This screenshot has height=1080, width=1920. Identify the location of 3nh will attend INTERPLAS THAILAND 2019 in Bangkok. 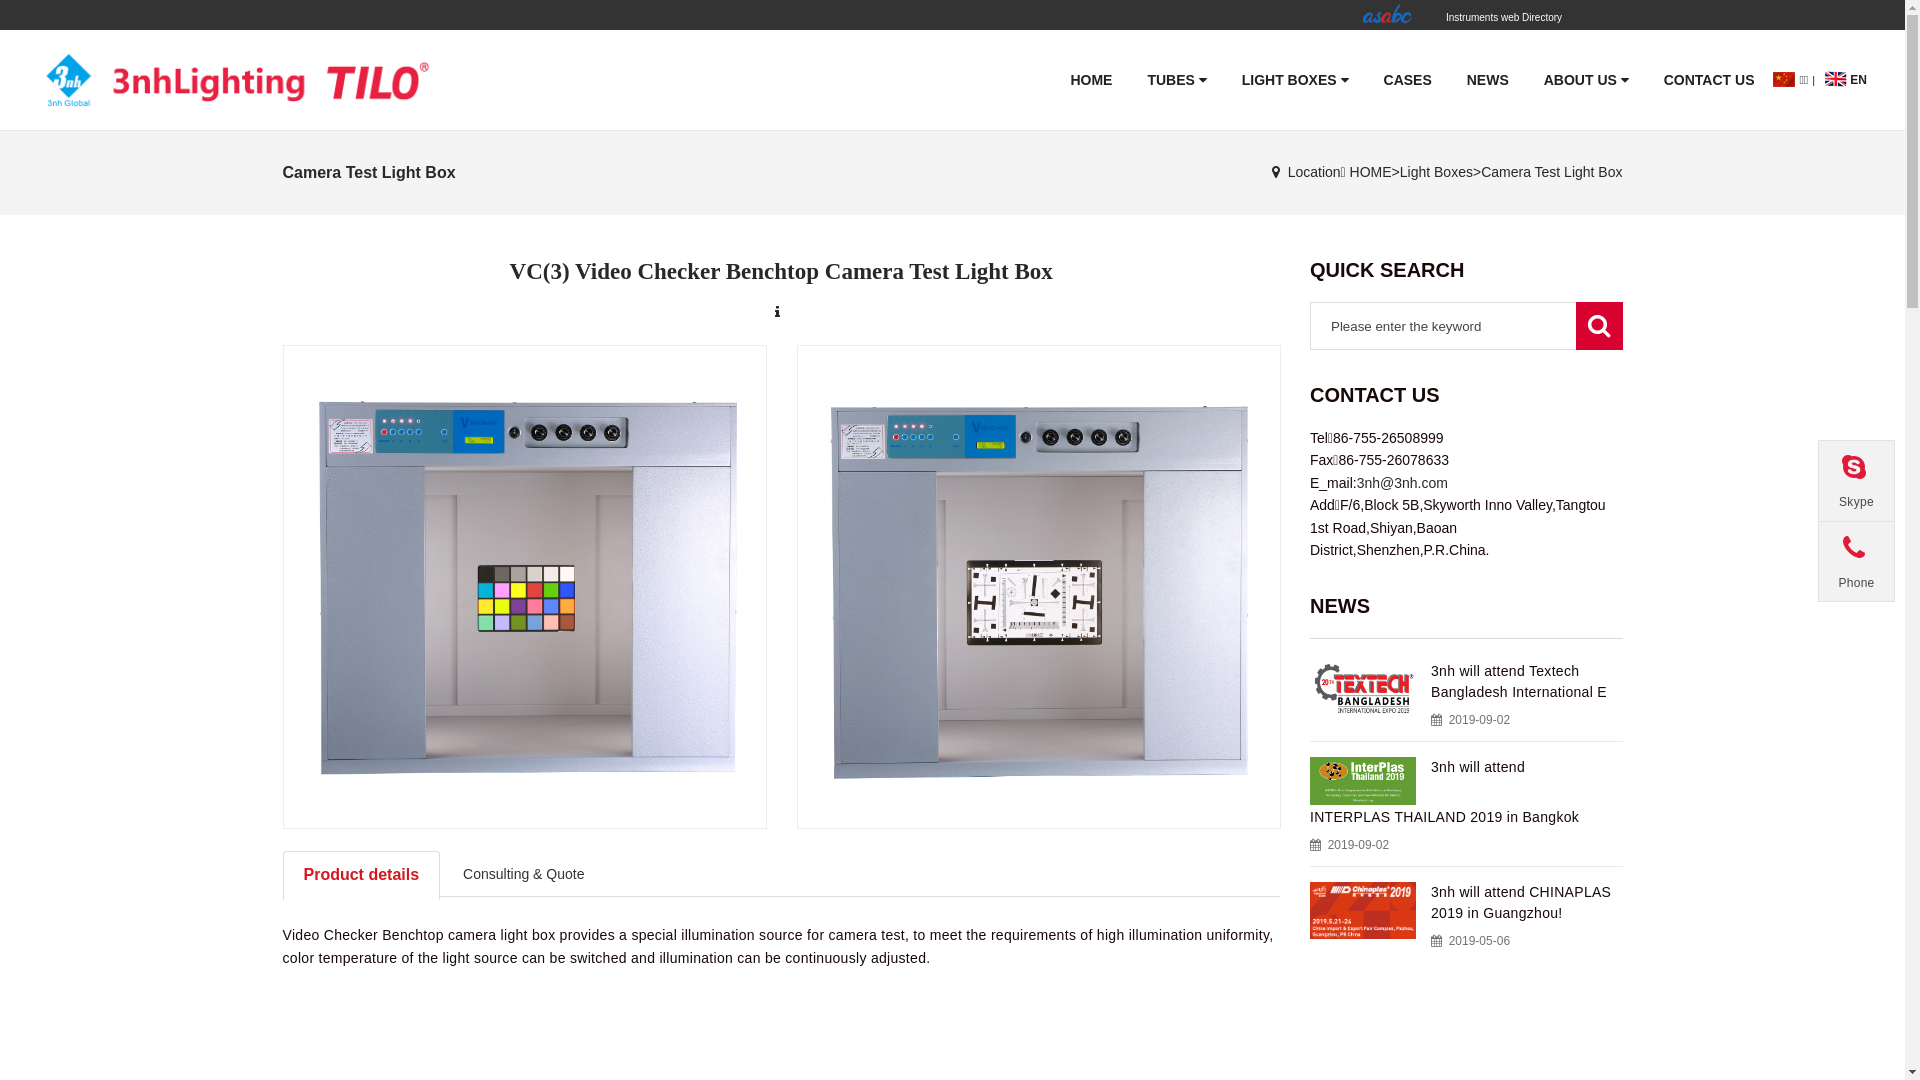
(1444, 792).